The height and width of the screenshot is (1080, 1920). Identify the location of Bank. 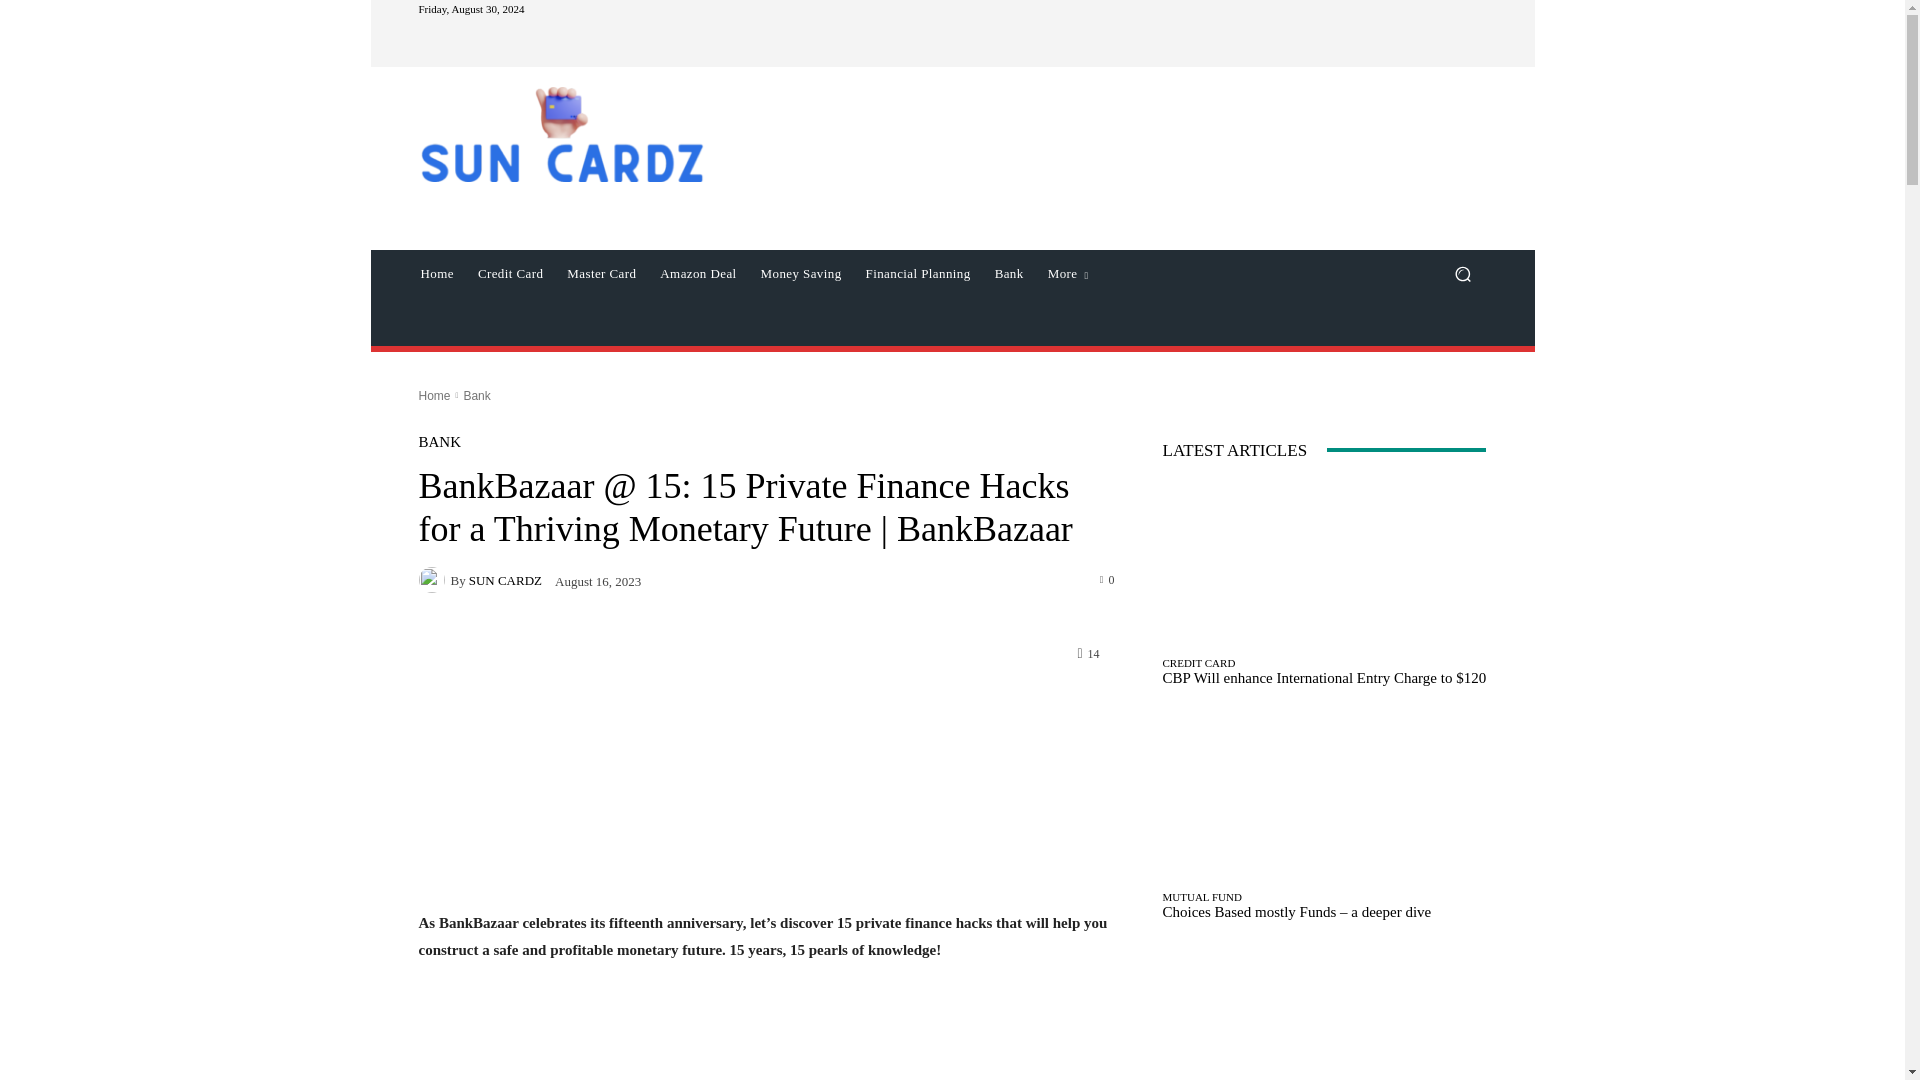
(1010, 274).